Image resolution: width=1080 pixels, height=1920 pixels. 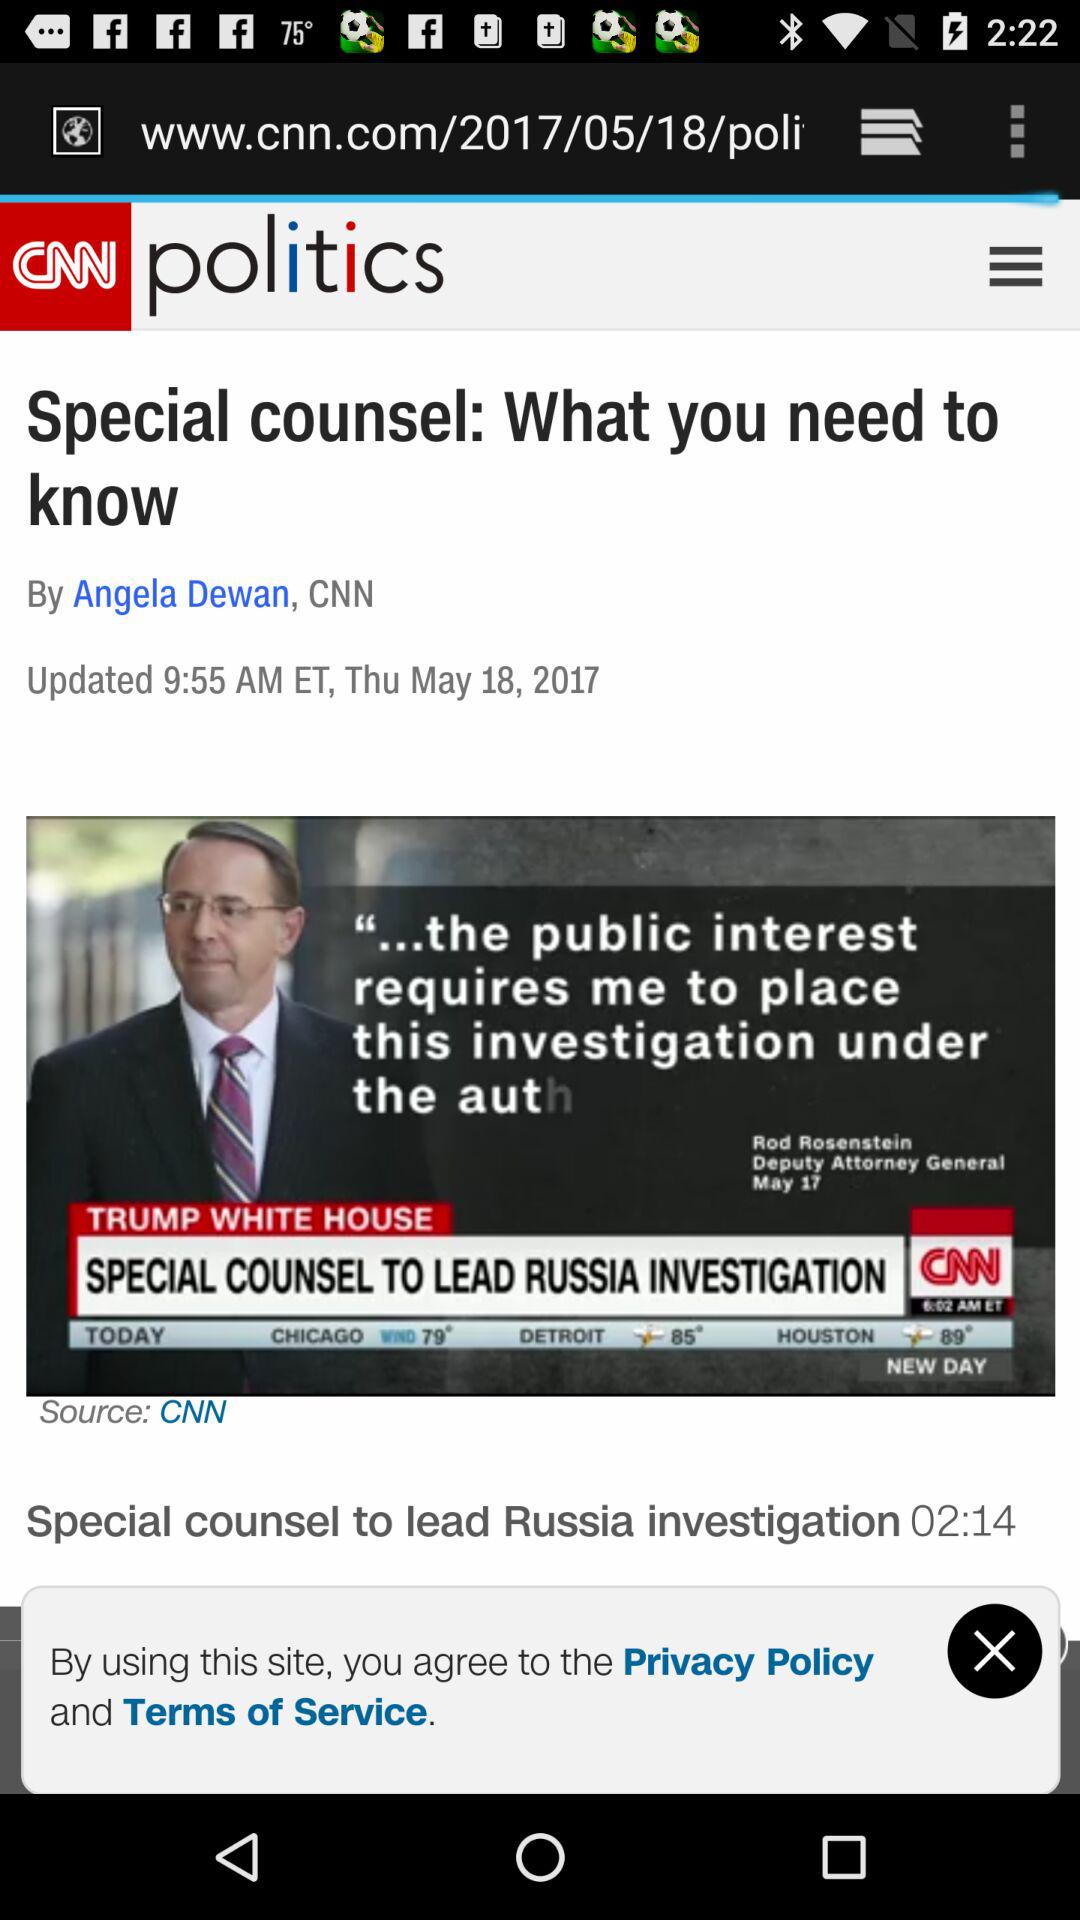 I want to click on go to the bottom left corner of the image, so click(x=168, y=1874).